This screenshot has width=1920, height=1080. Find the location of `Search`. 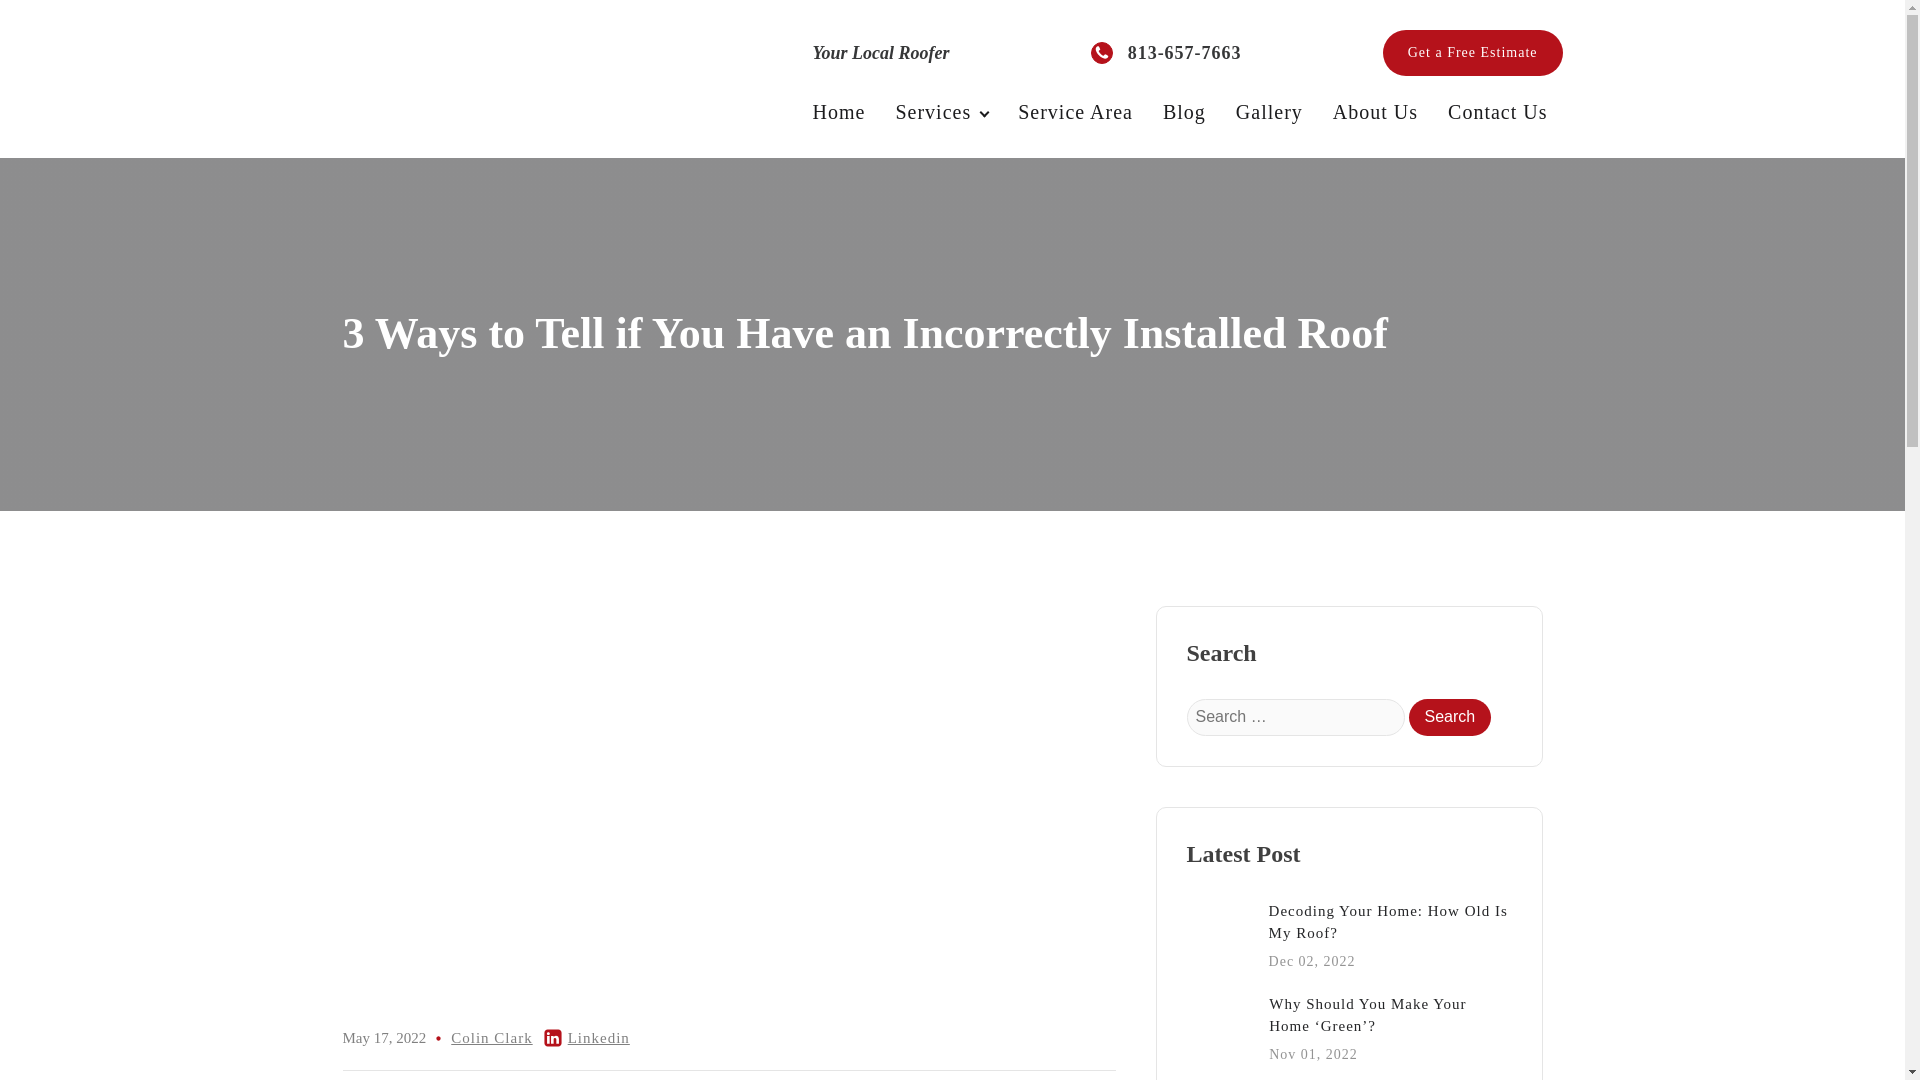

Search is located at coordinates (1449, 716).